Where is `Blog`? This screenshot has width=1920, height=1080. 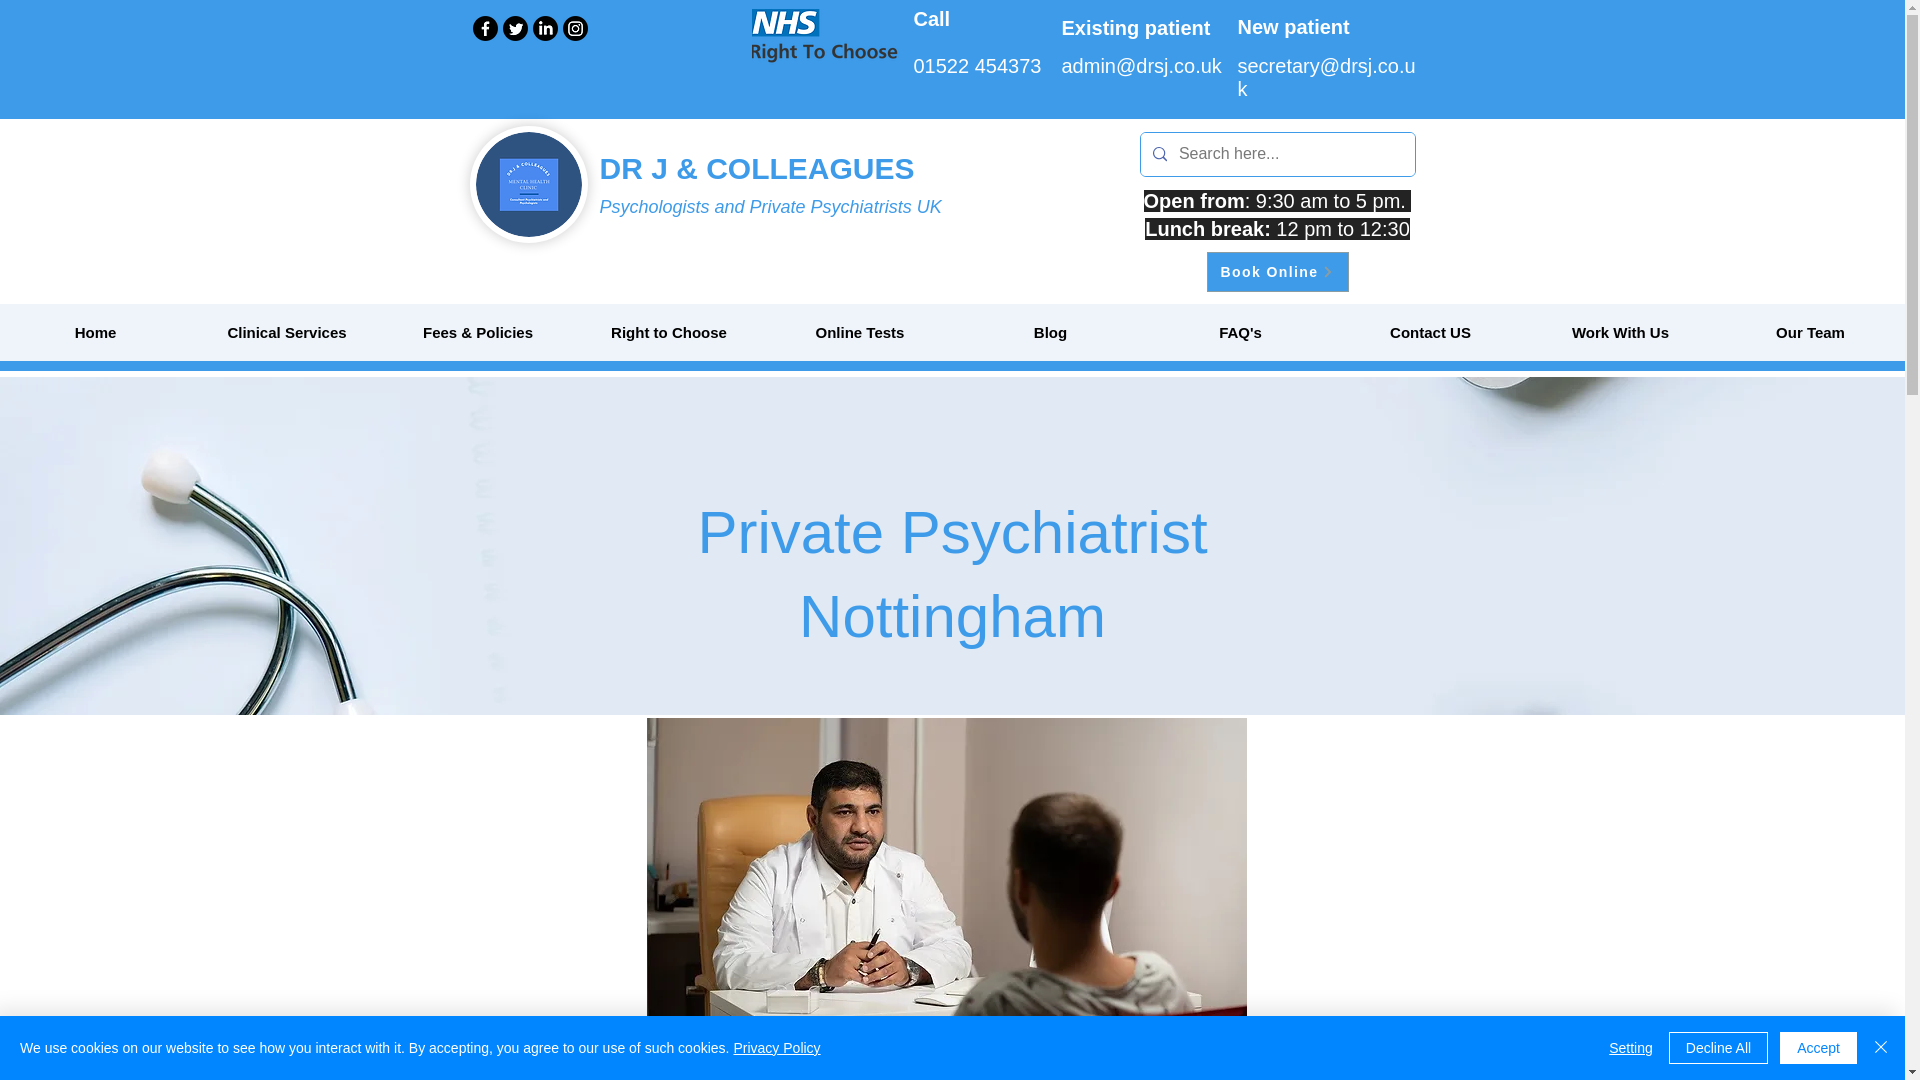 Blog is located at coordinates (1049, 332).